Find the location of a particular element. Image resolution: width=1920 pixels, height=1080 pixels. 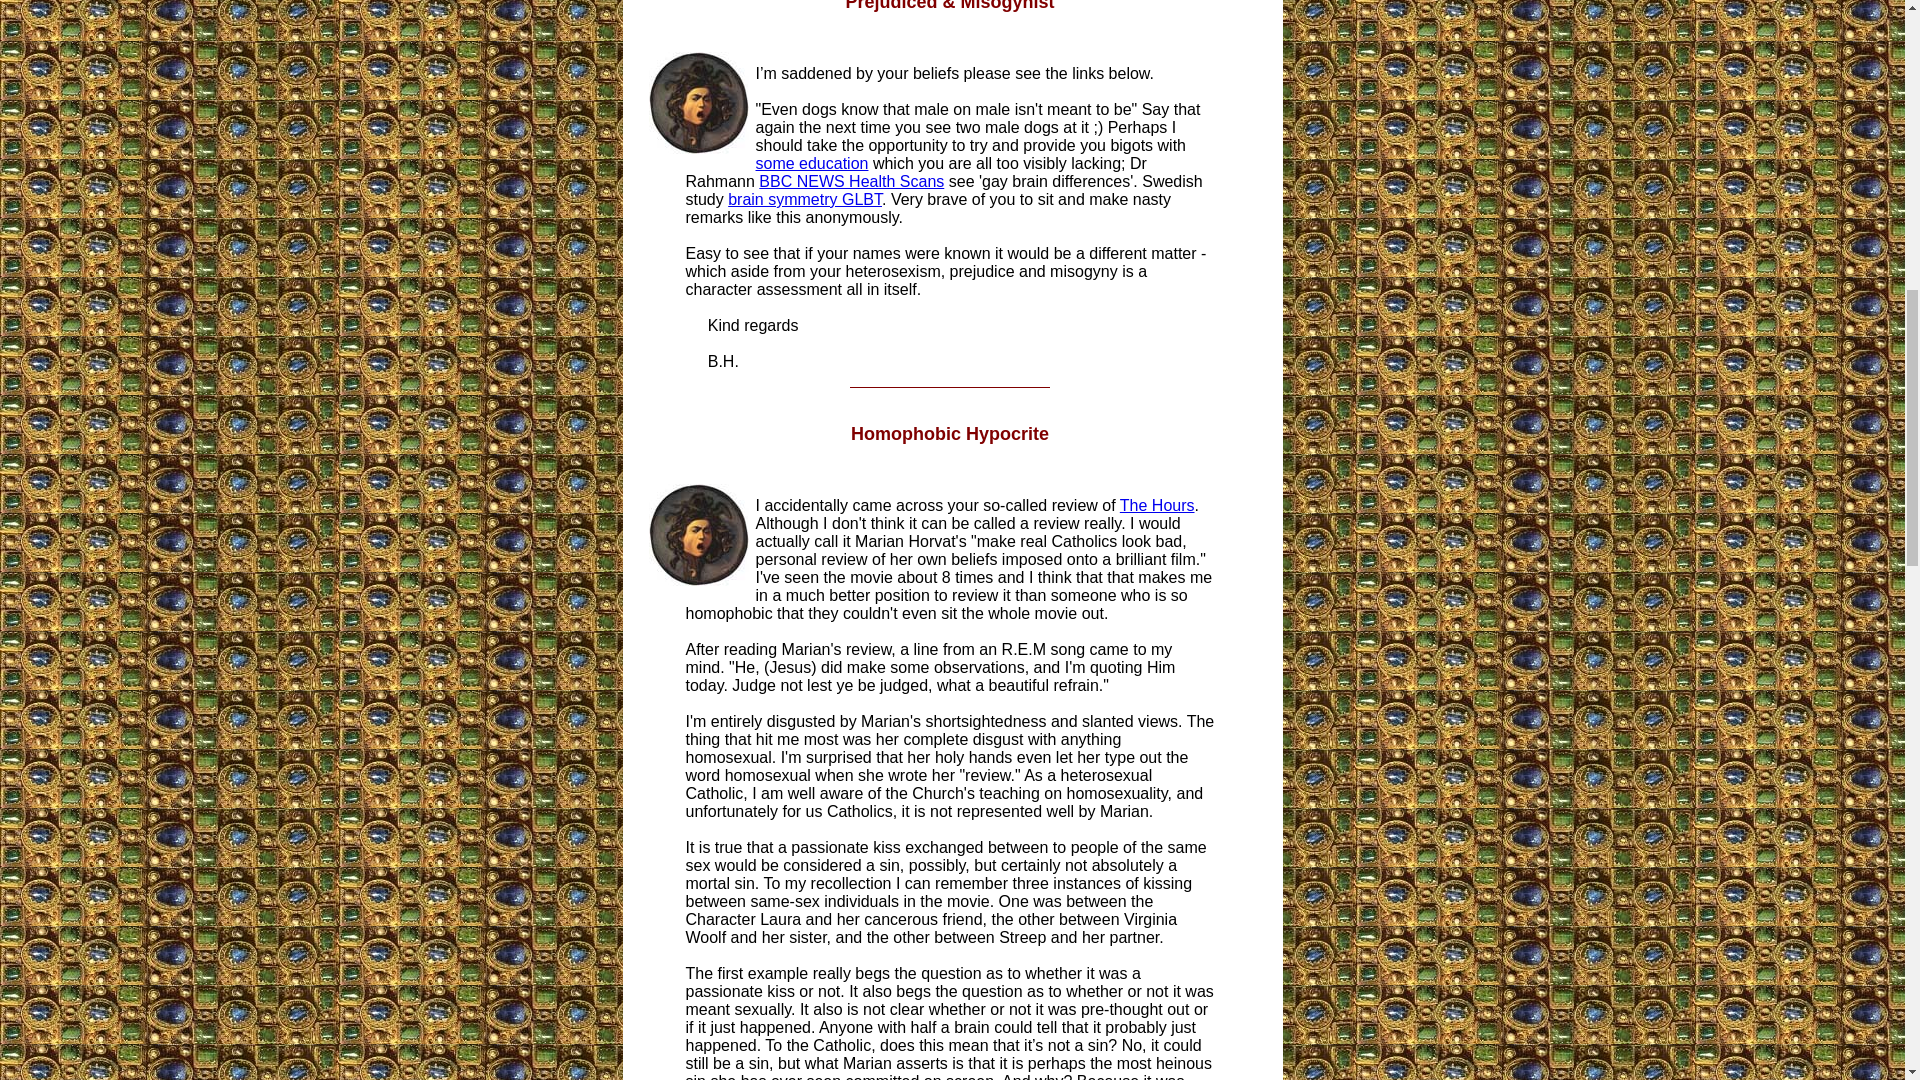

brain symmetry GLBT is located at coordinates (804, 200).